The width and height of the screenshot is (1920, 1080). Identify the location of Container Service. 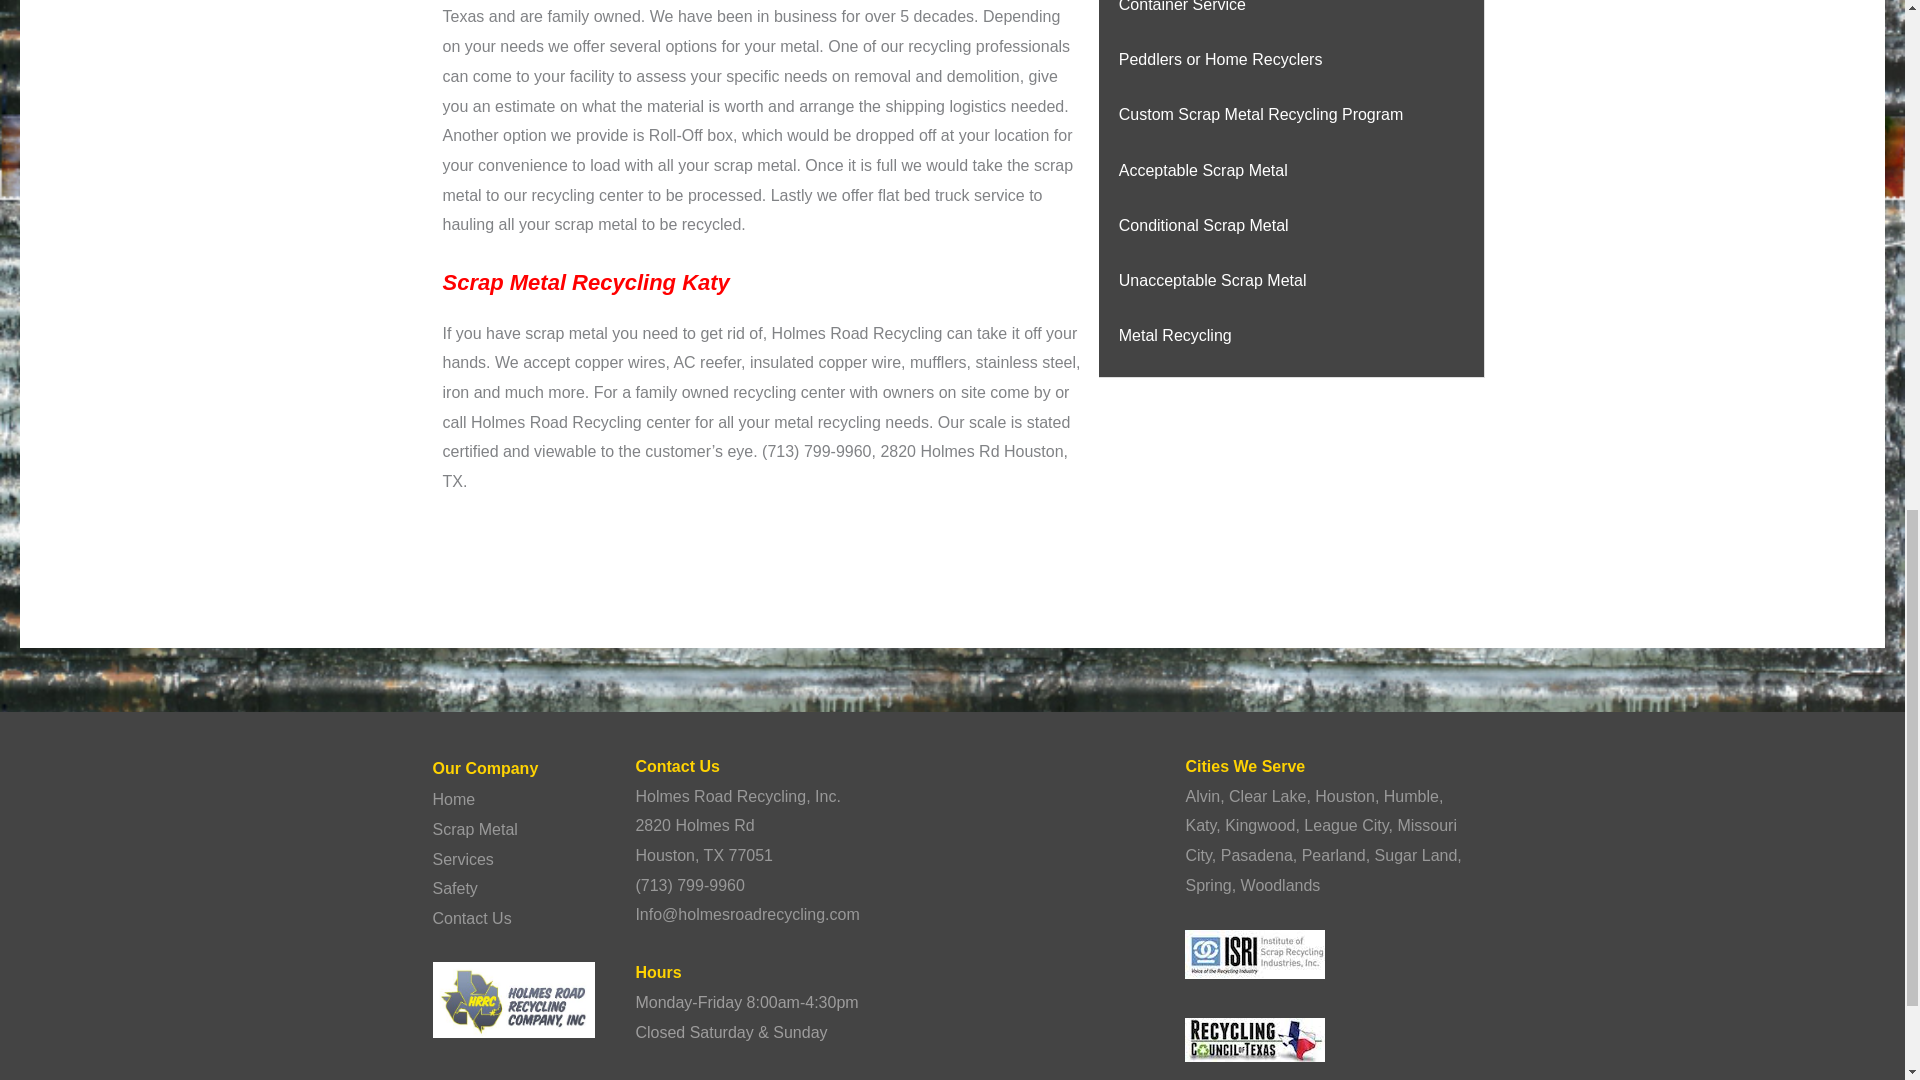
(1182, 6).